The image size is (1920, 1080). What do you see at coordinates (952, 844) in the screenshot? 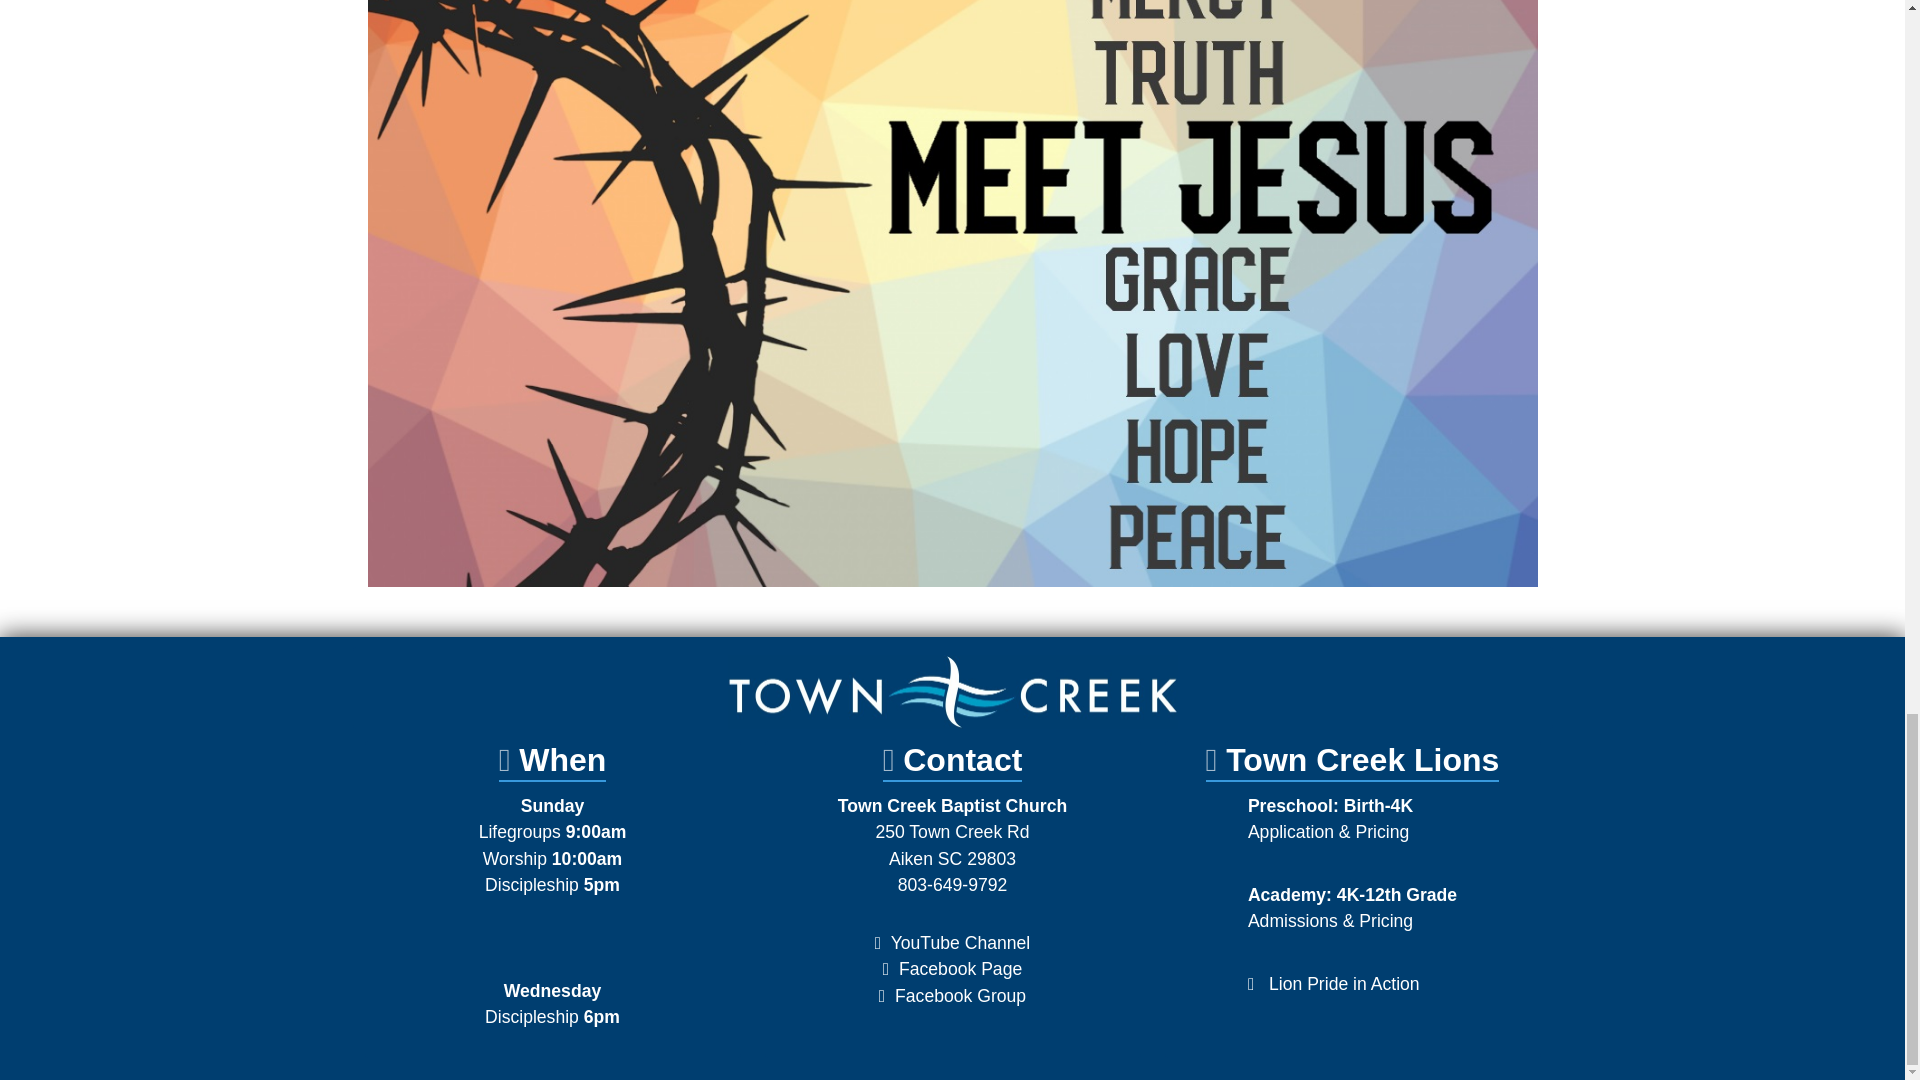
I see `Lion Pride in Action` at bounding box center [952, 844].